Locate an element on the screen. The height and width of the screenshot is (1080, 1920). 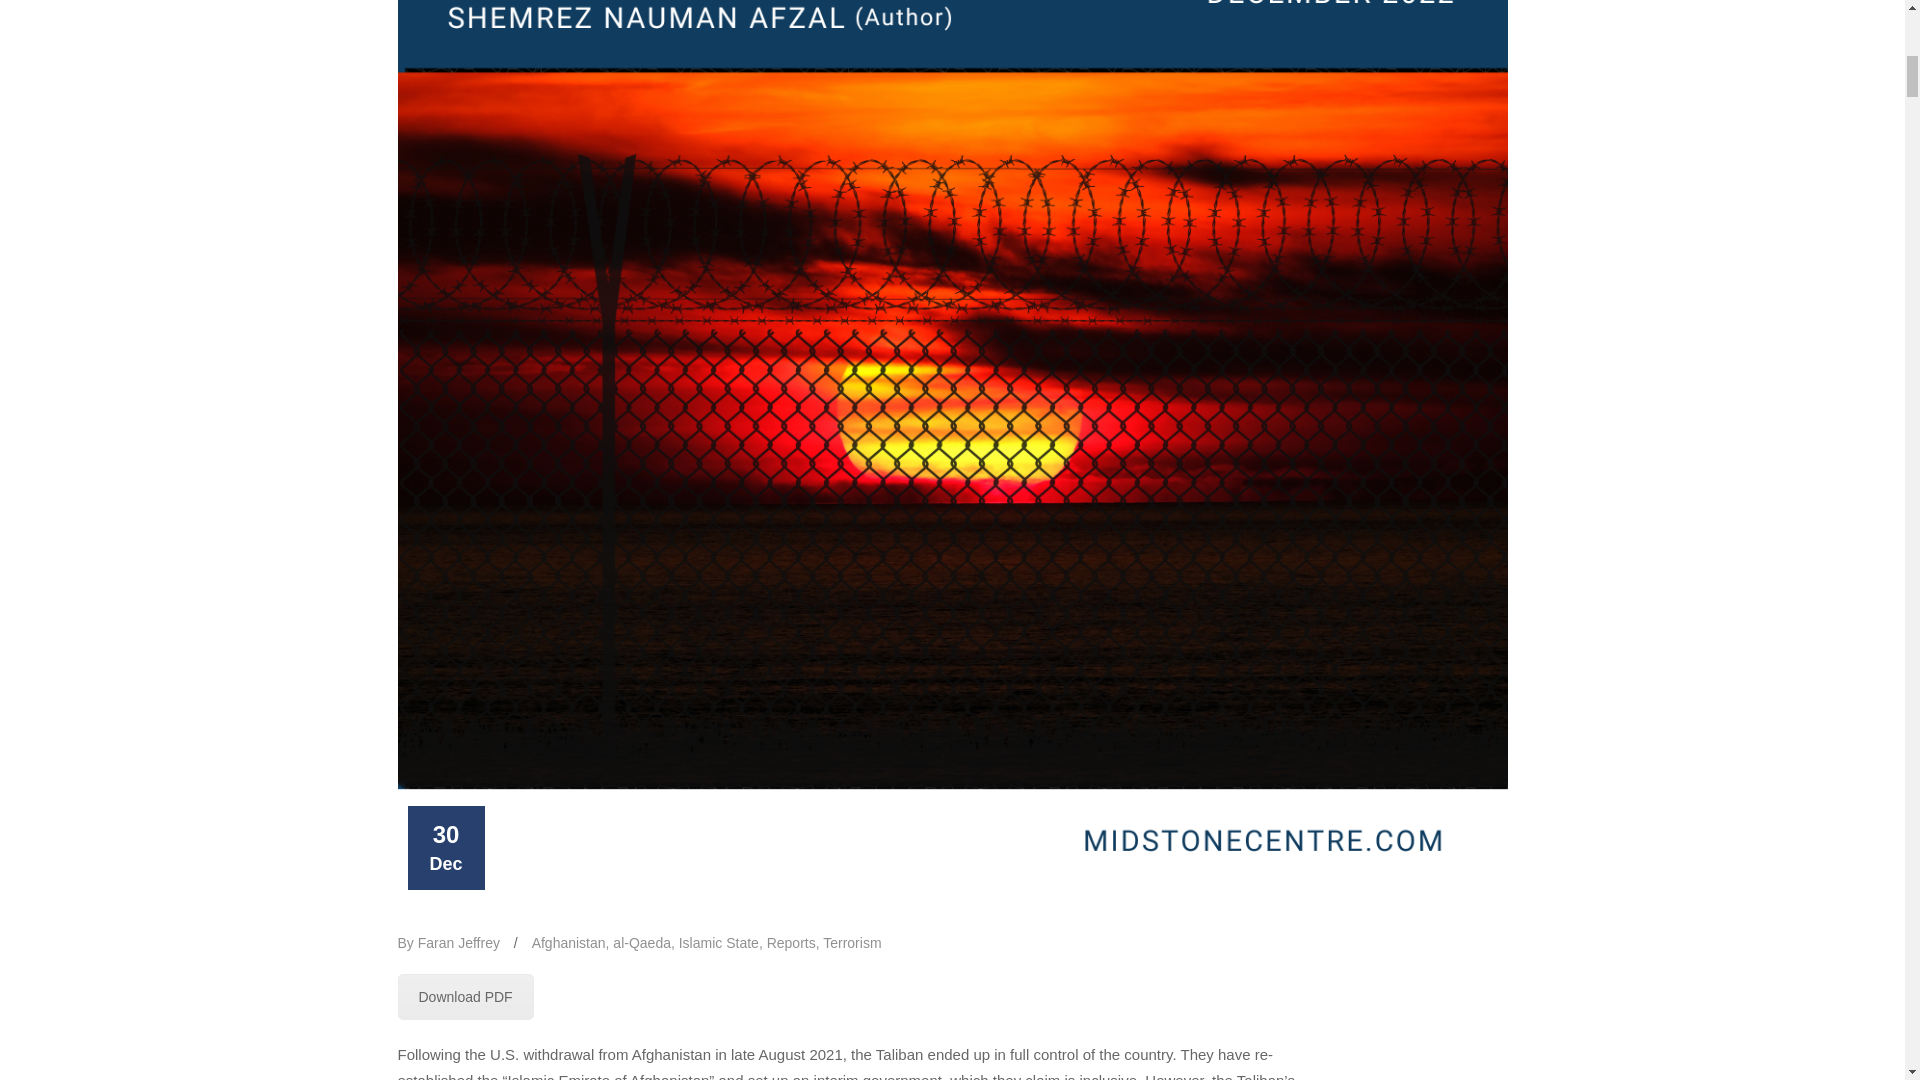
Download PDF is located at coordinates (465, 996).